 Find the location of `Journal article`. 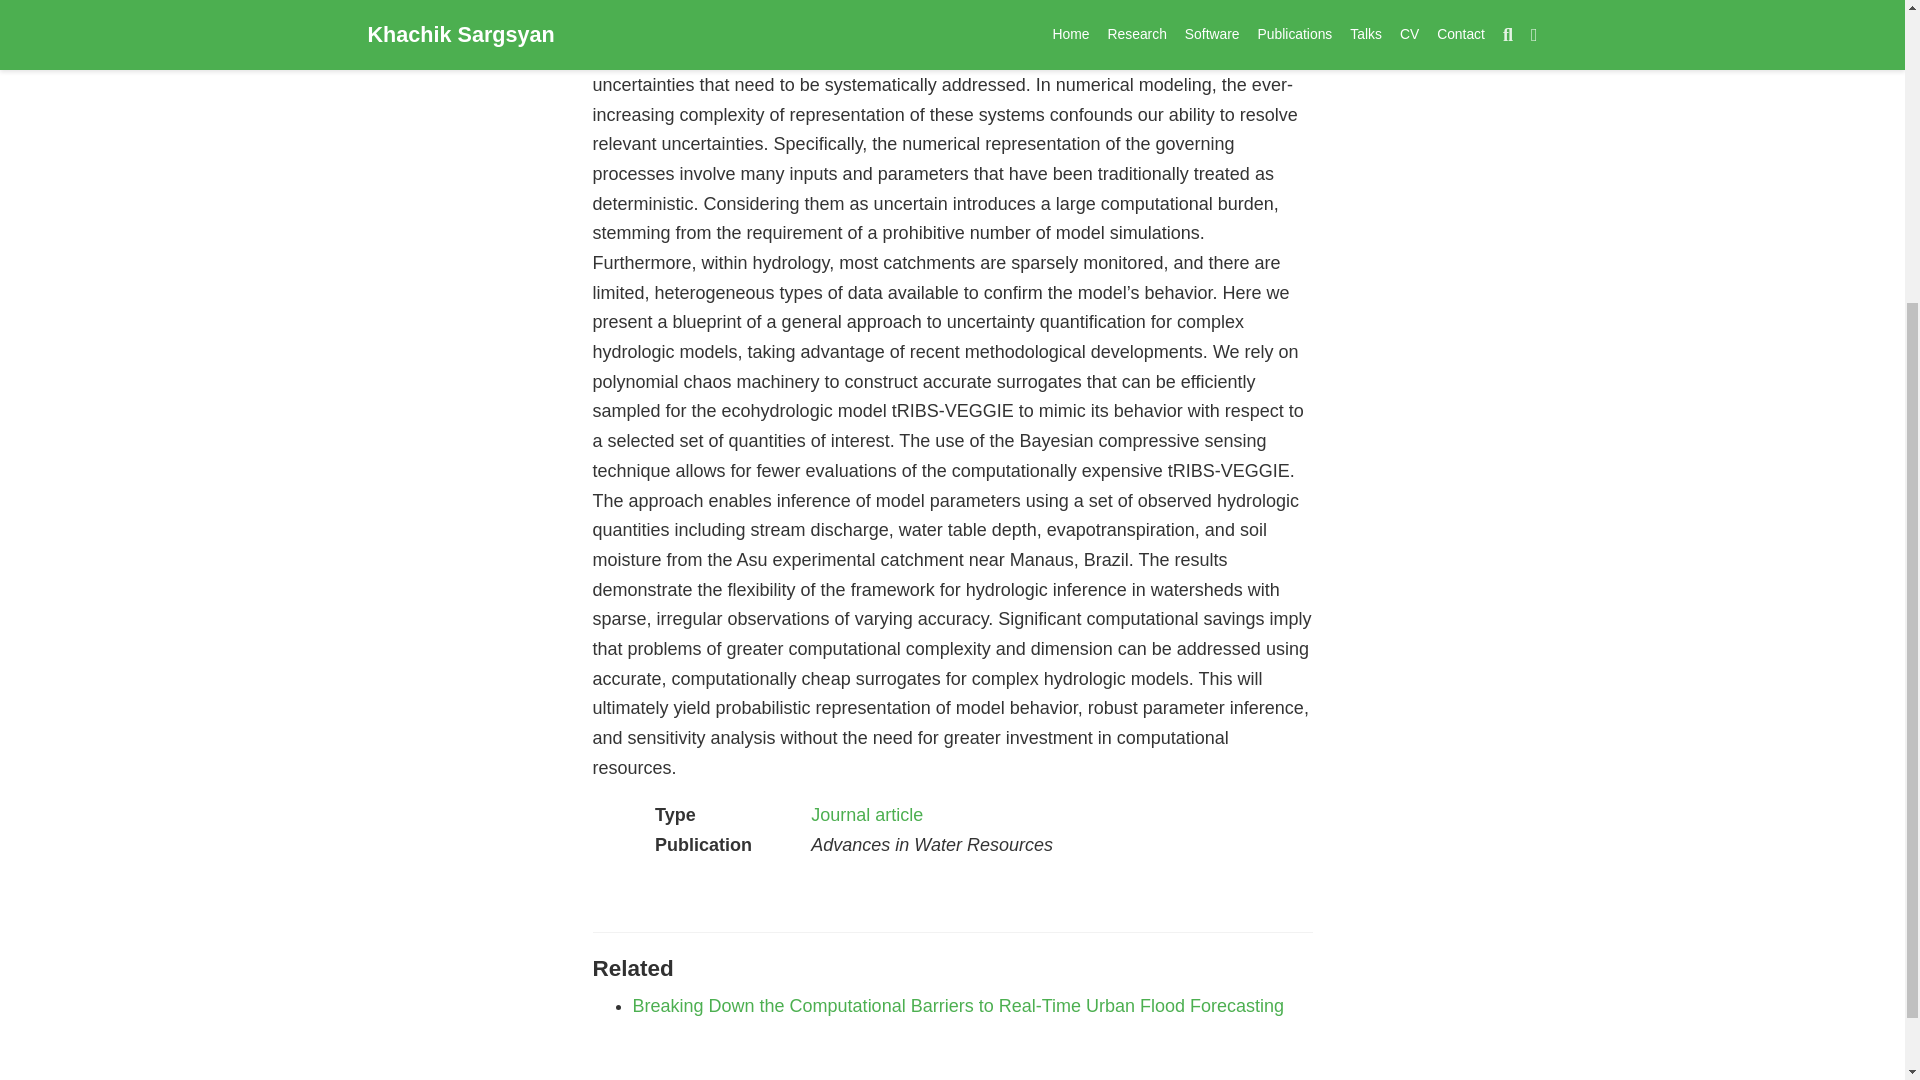

Journal article is located at coordinates (866, 814).